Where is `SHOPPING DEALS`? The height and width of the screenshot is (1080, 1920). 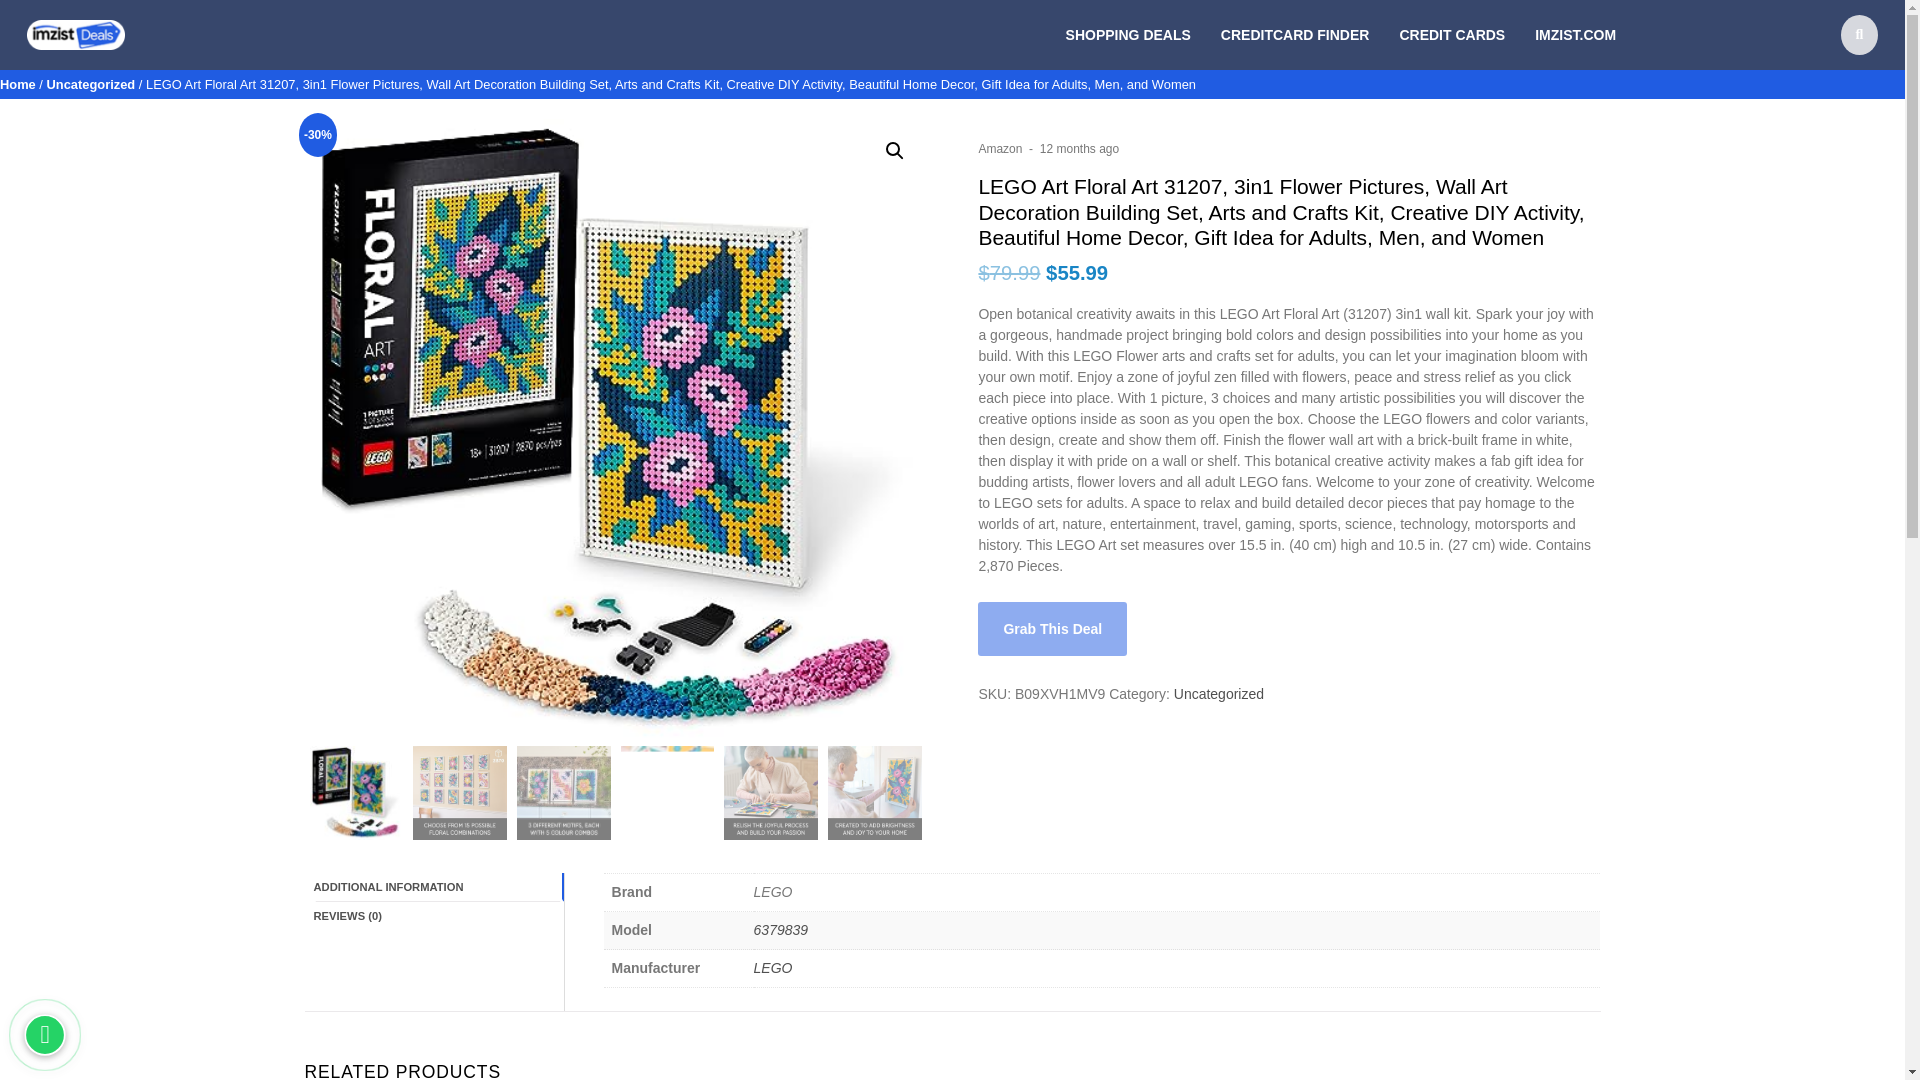 SHOPPING DEALS is located at coordinates (1128, 34).